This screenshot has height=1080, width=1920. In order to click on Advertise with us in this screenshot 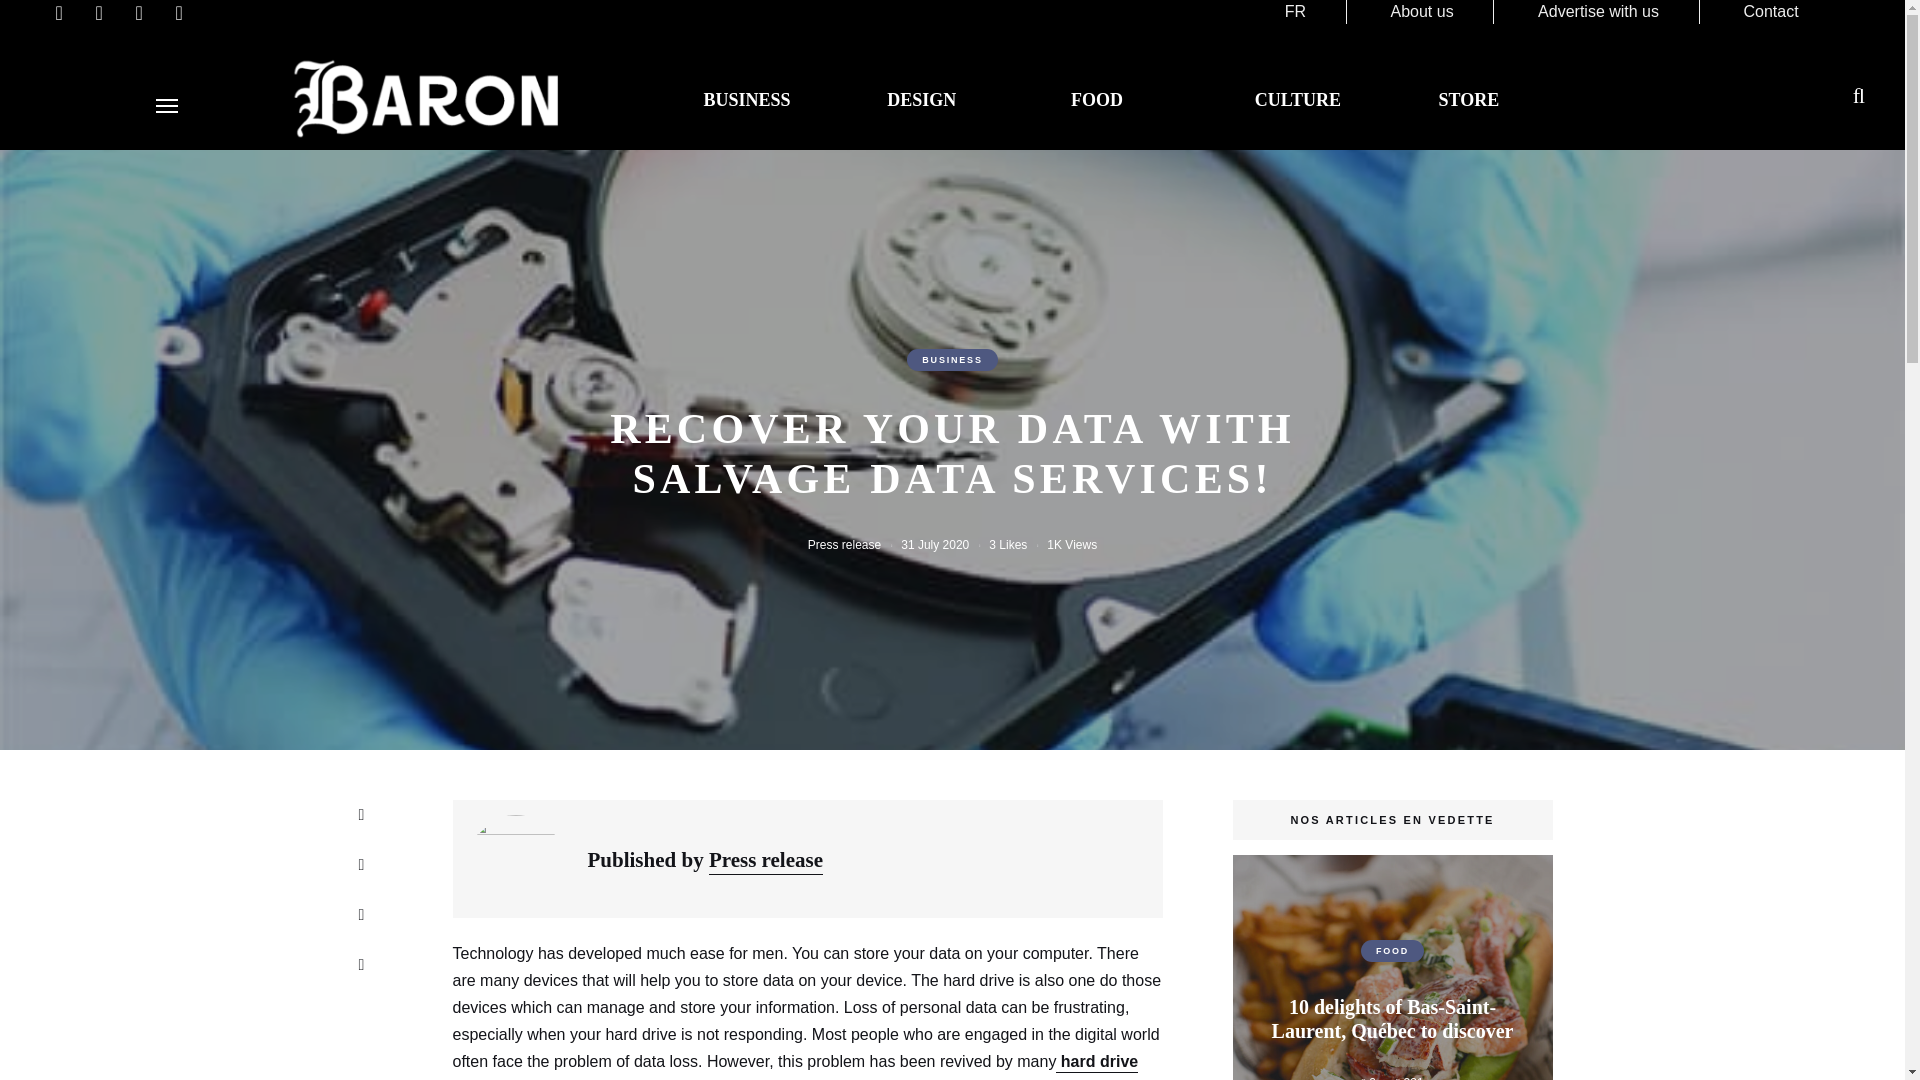, I will do `click(1598, 12)`.